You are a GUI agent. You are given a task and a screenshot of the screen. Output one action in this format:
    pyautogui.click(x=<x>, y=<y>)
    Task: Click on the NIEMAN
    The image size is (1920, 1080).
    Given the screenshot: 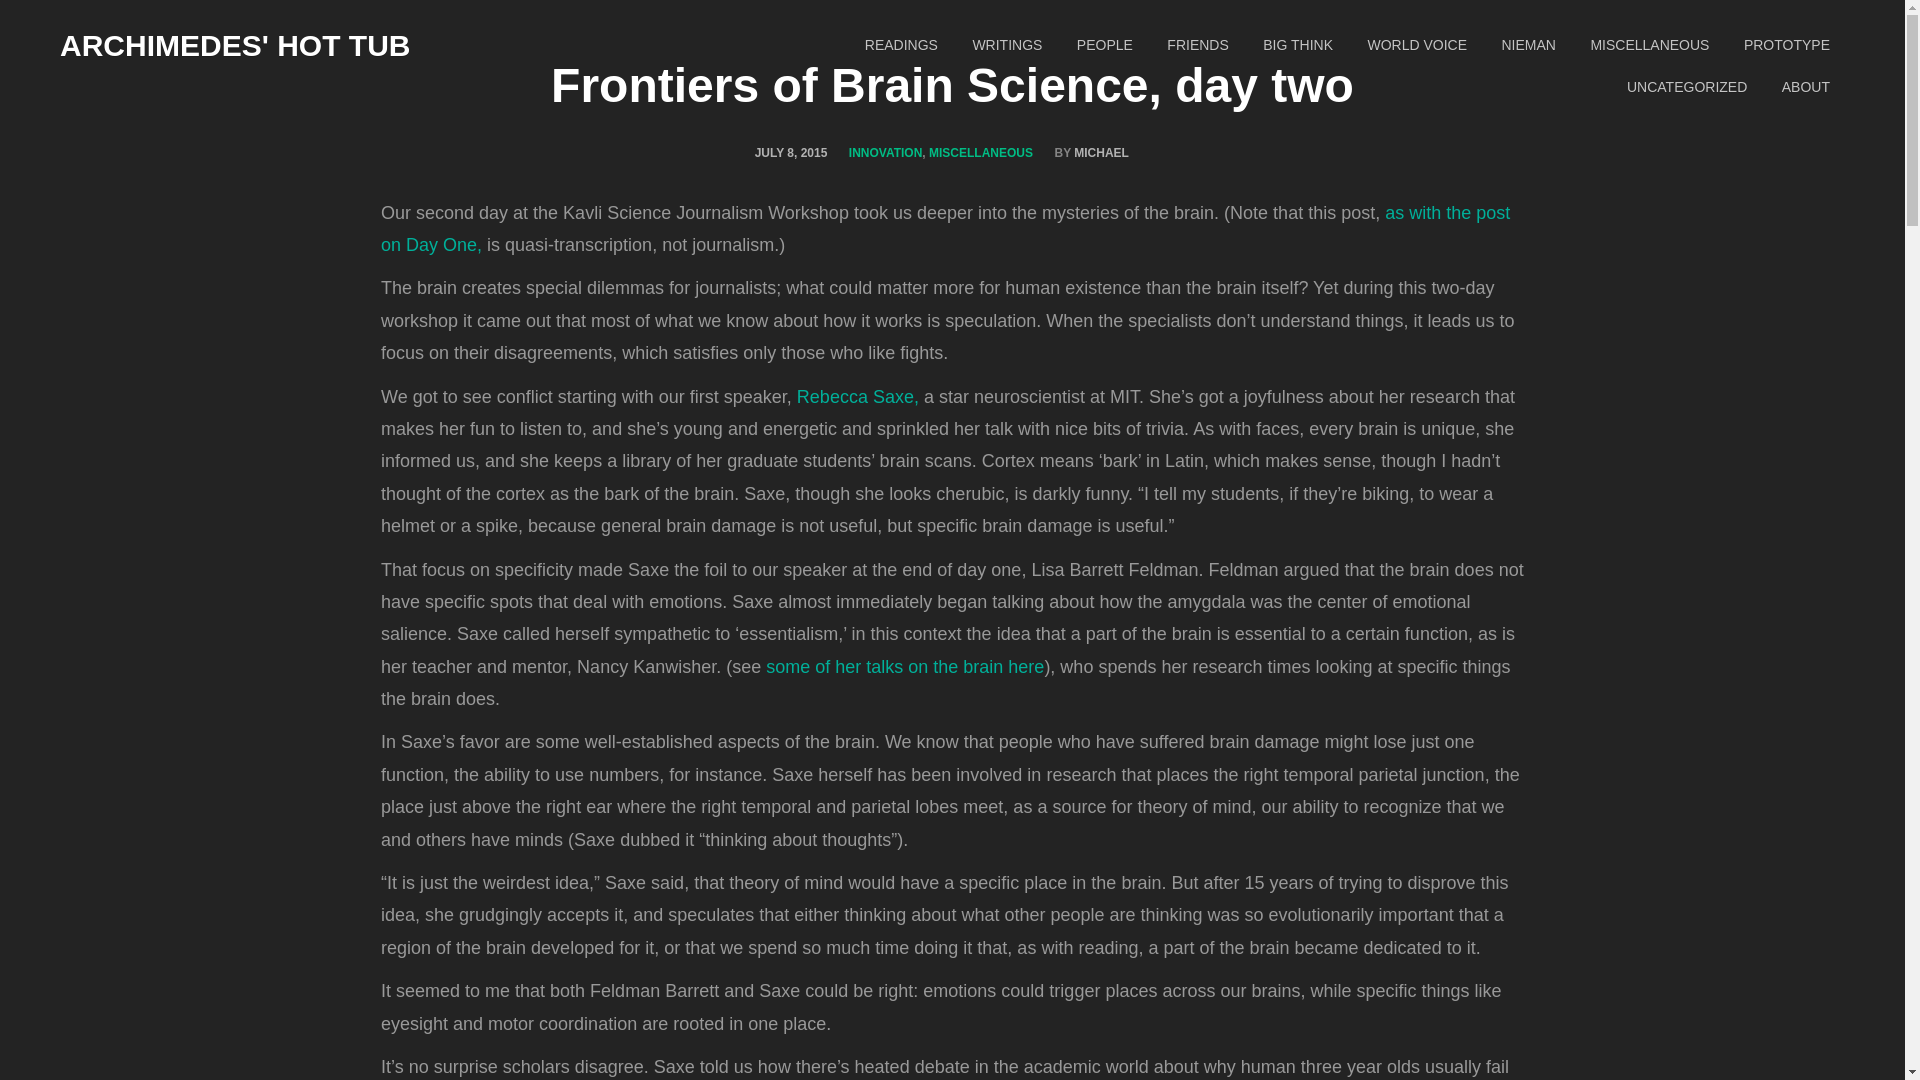 What is the action you would take?
    pyautogui.click(x=1528, y=45)
    